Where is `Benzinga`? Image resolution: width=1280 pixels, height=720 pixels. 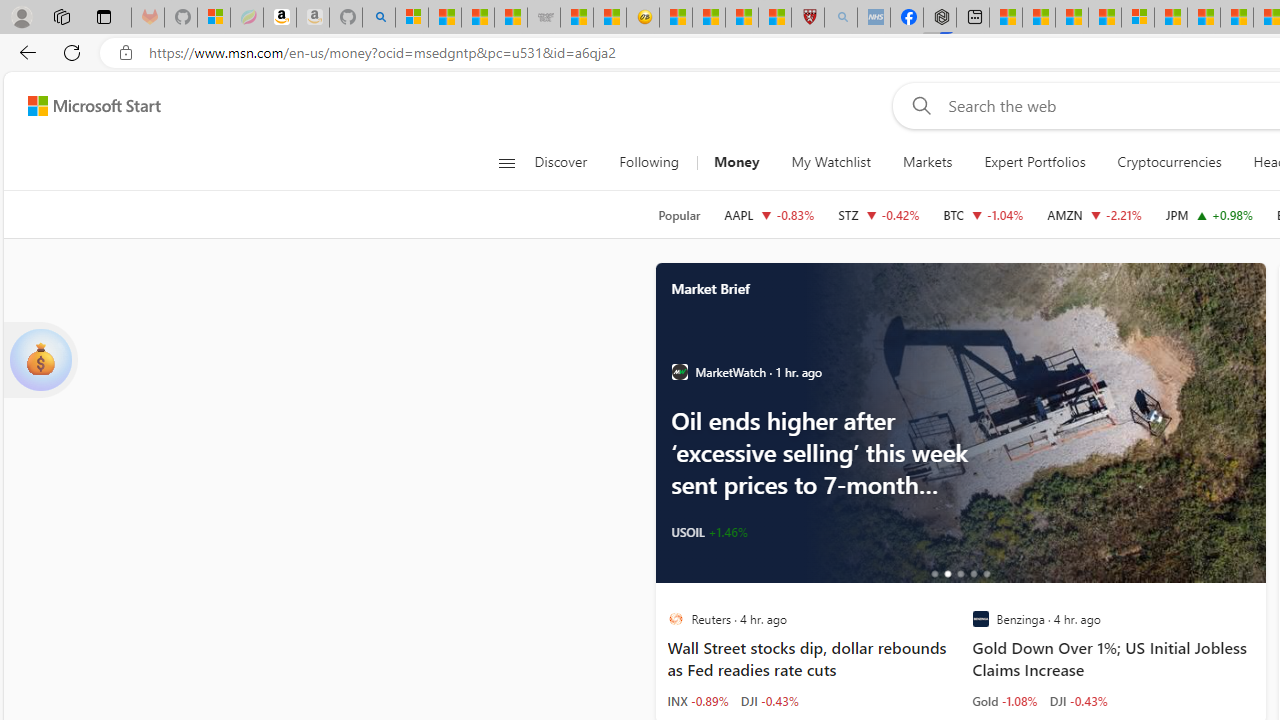
Benzinga is located at coordinates (980, 619).